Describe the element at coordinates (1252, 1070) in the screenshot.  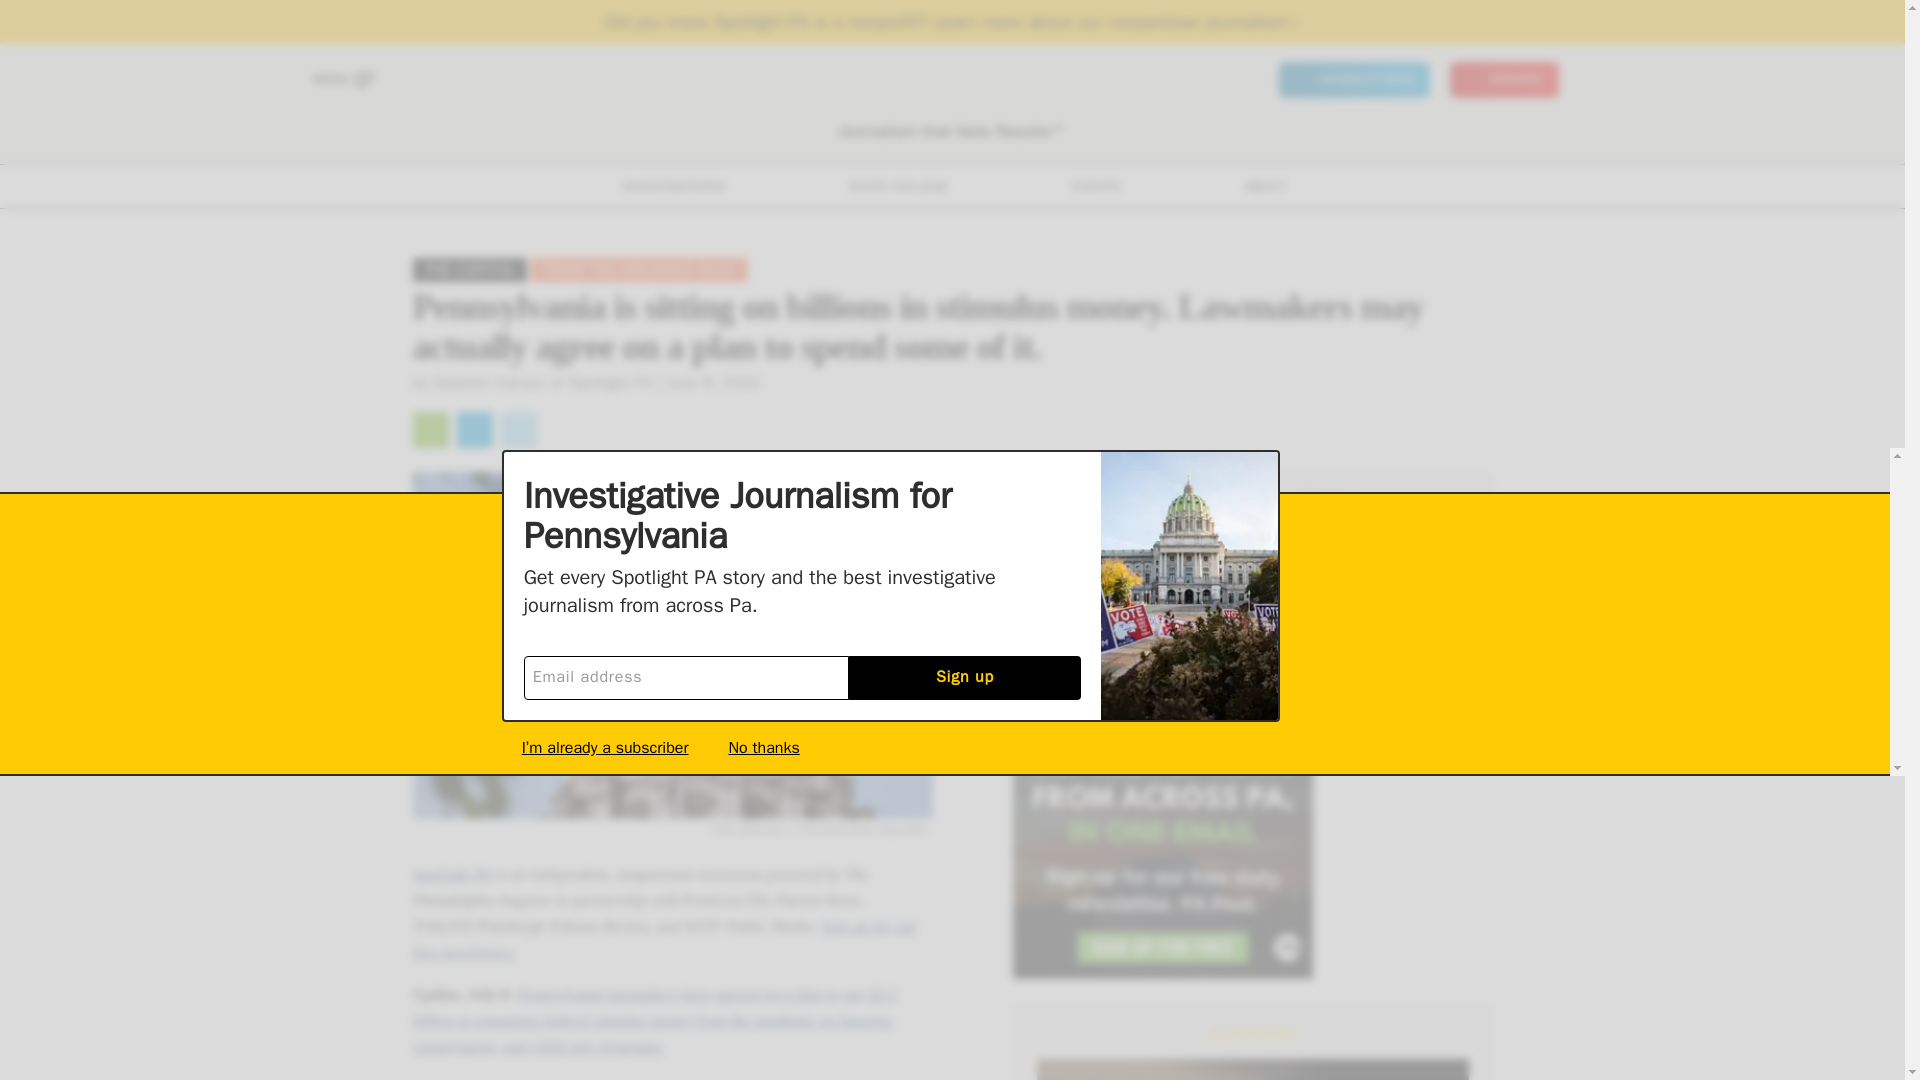
I see `A sticker proclaiming "I voted" in a Pennsylvania election.` at that location.